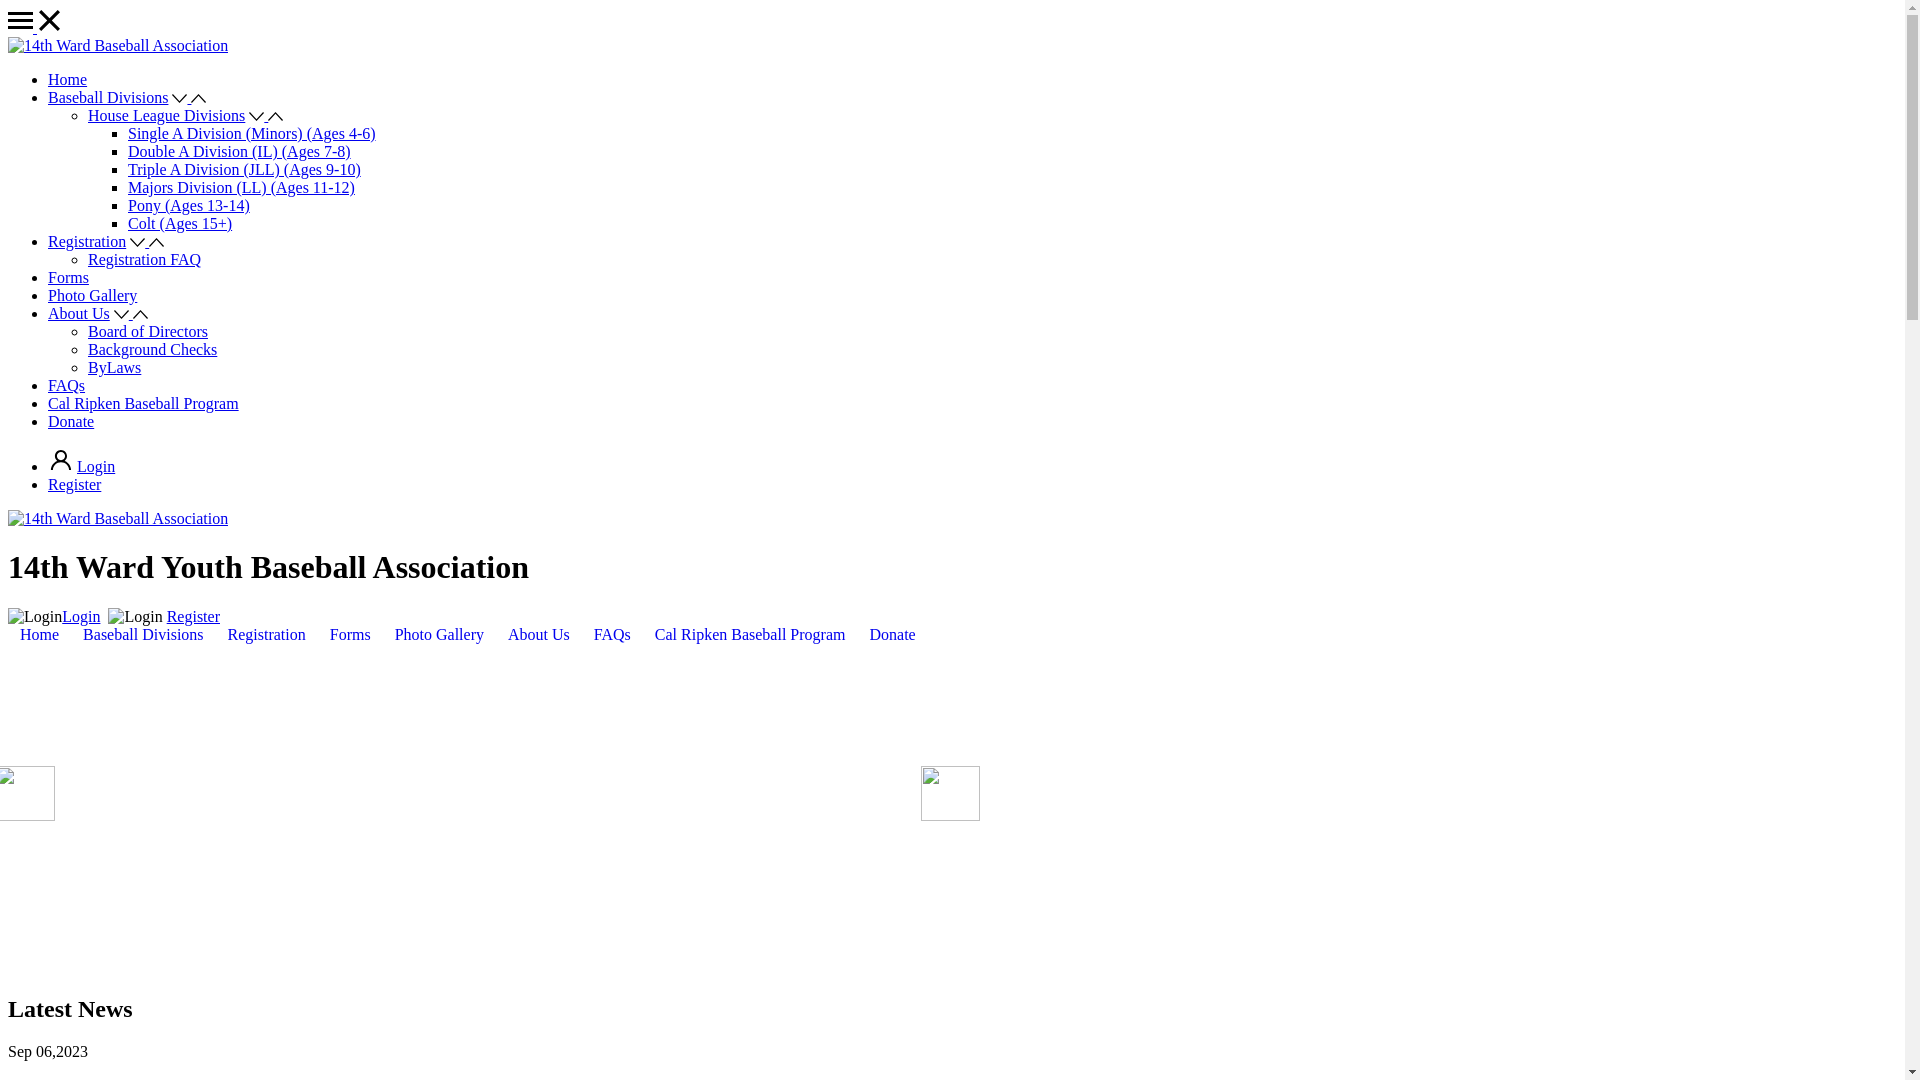 The height and width of the screenshot is (1080, 1920). Describe the element at coordinates (892, 636) in the screenshot. I see `Donate` at that location.